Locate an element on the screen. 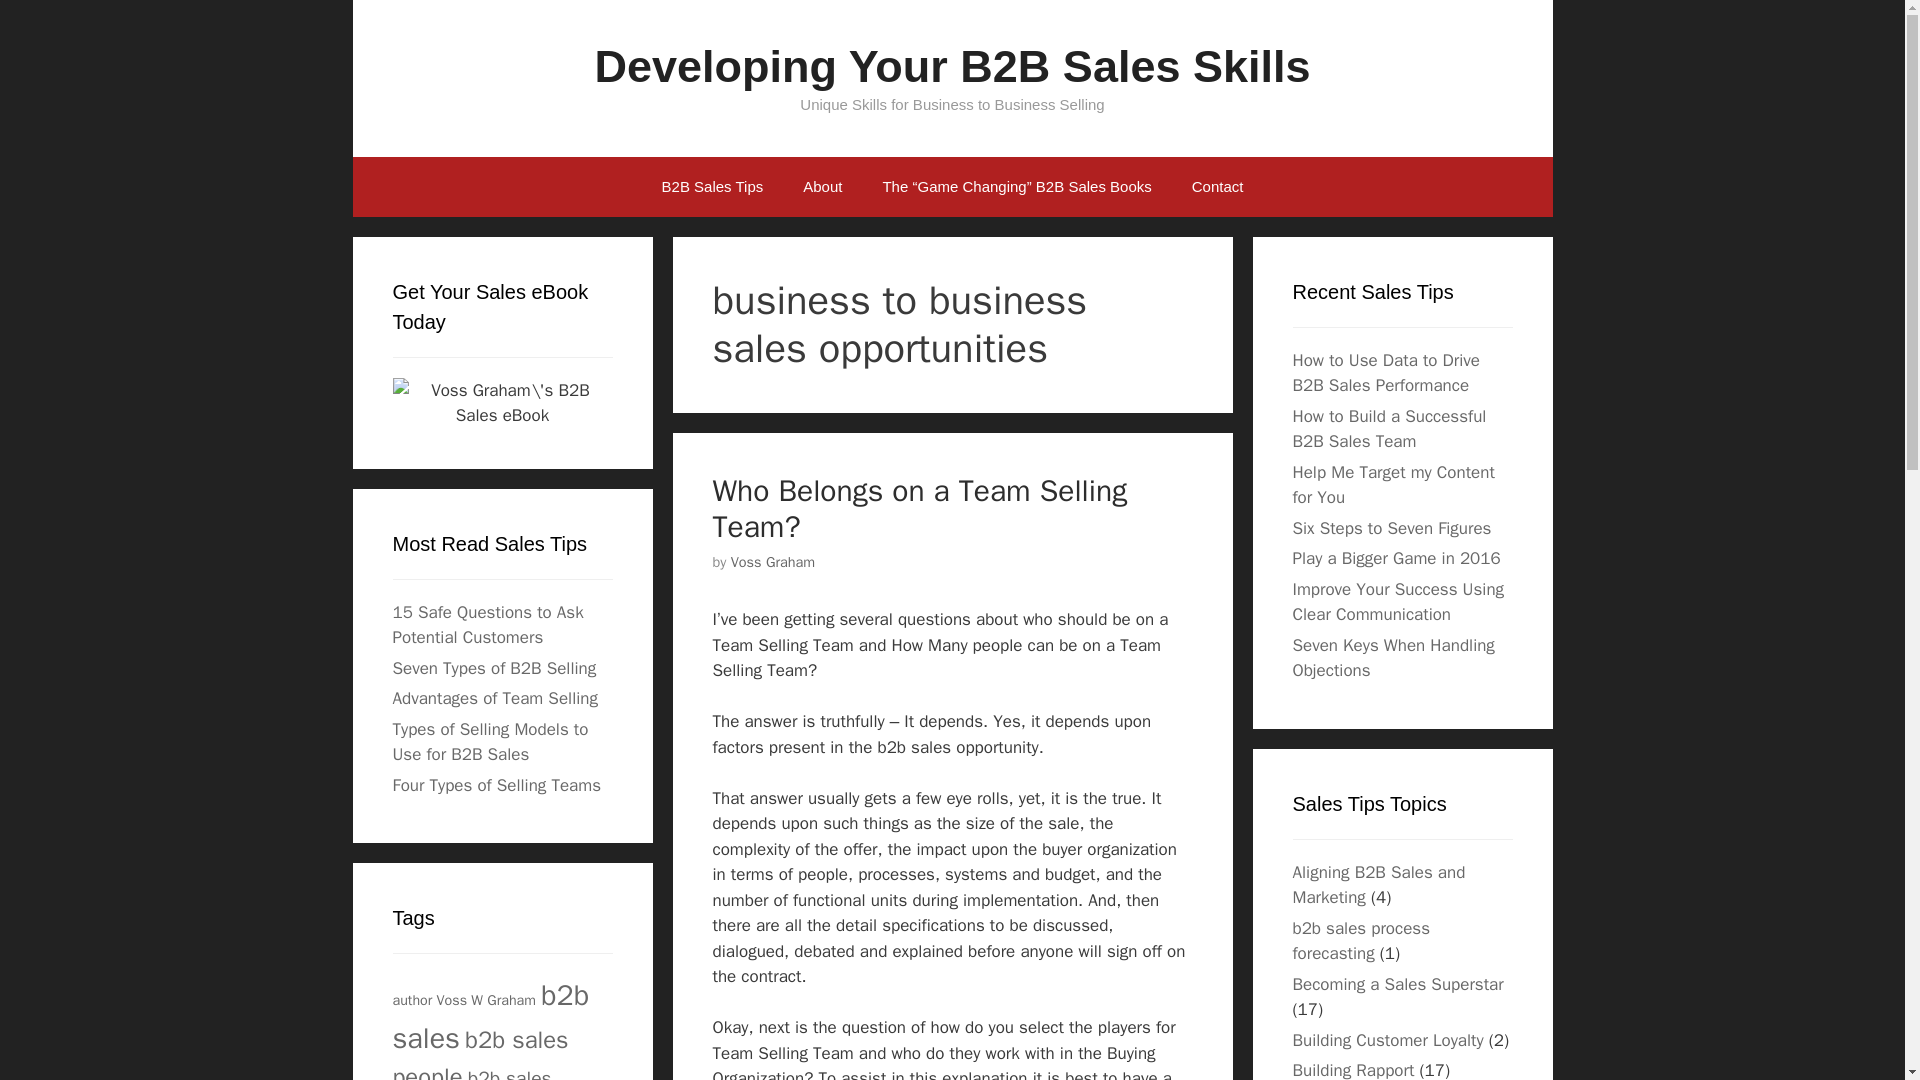  Advantages of Team Selling is located at coordinates (494, 698).